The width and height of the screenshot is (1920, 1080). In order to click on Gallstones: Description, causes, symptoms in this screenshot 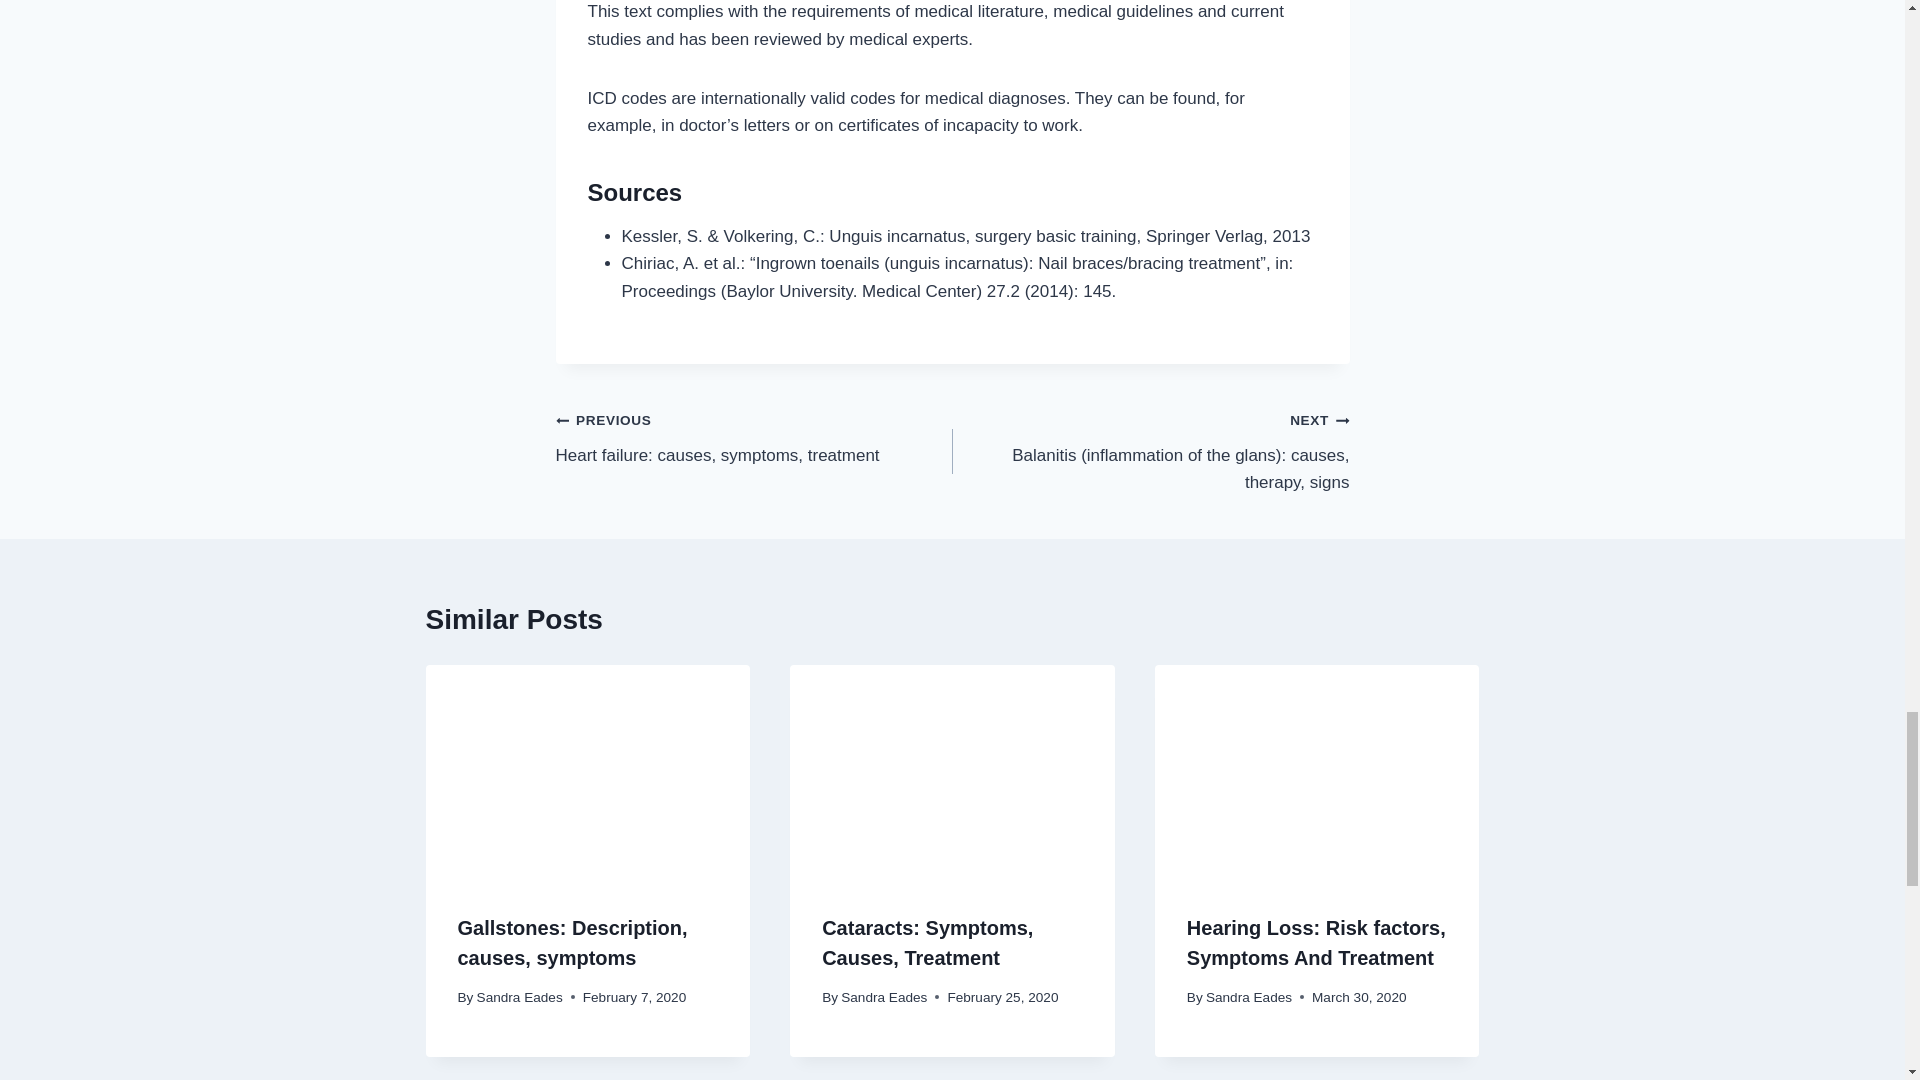, I will do `click(572, 942)`.